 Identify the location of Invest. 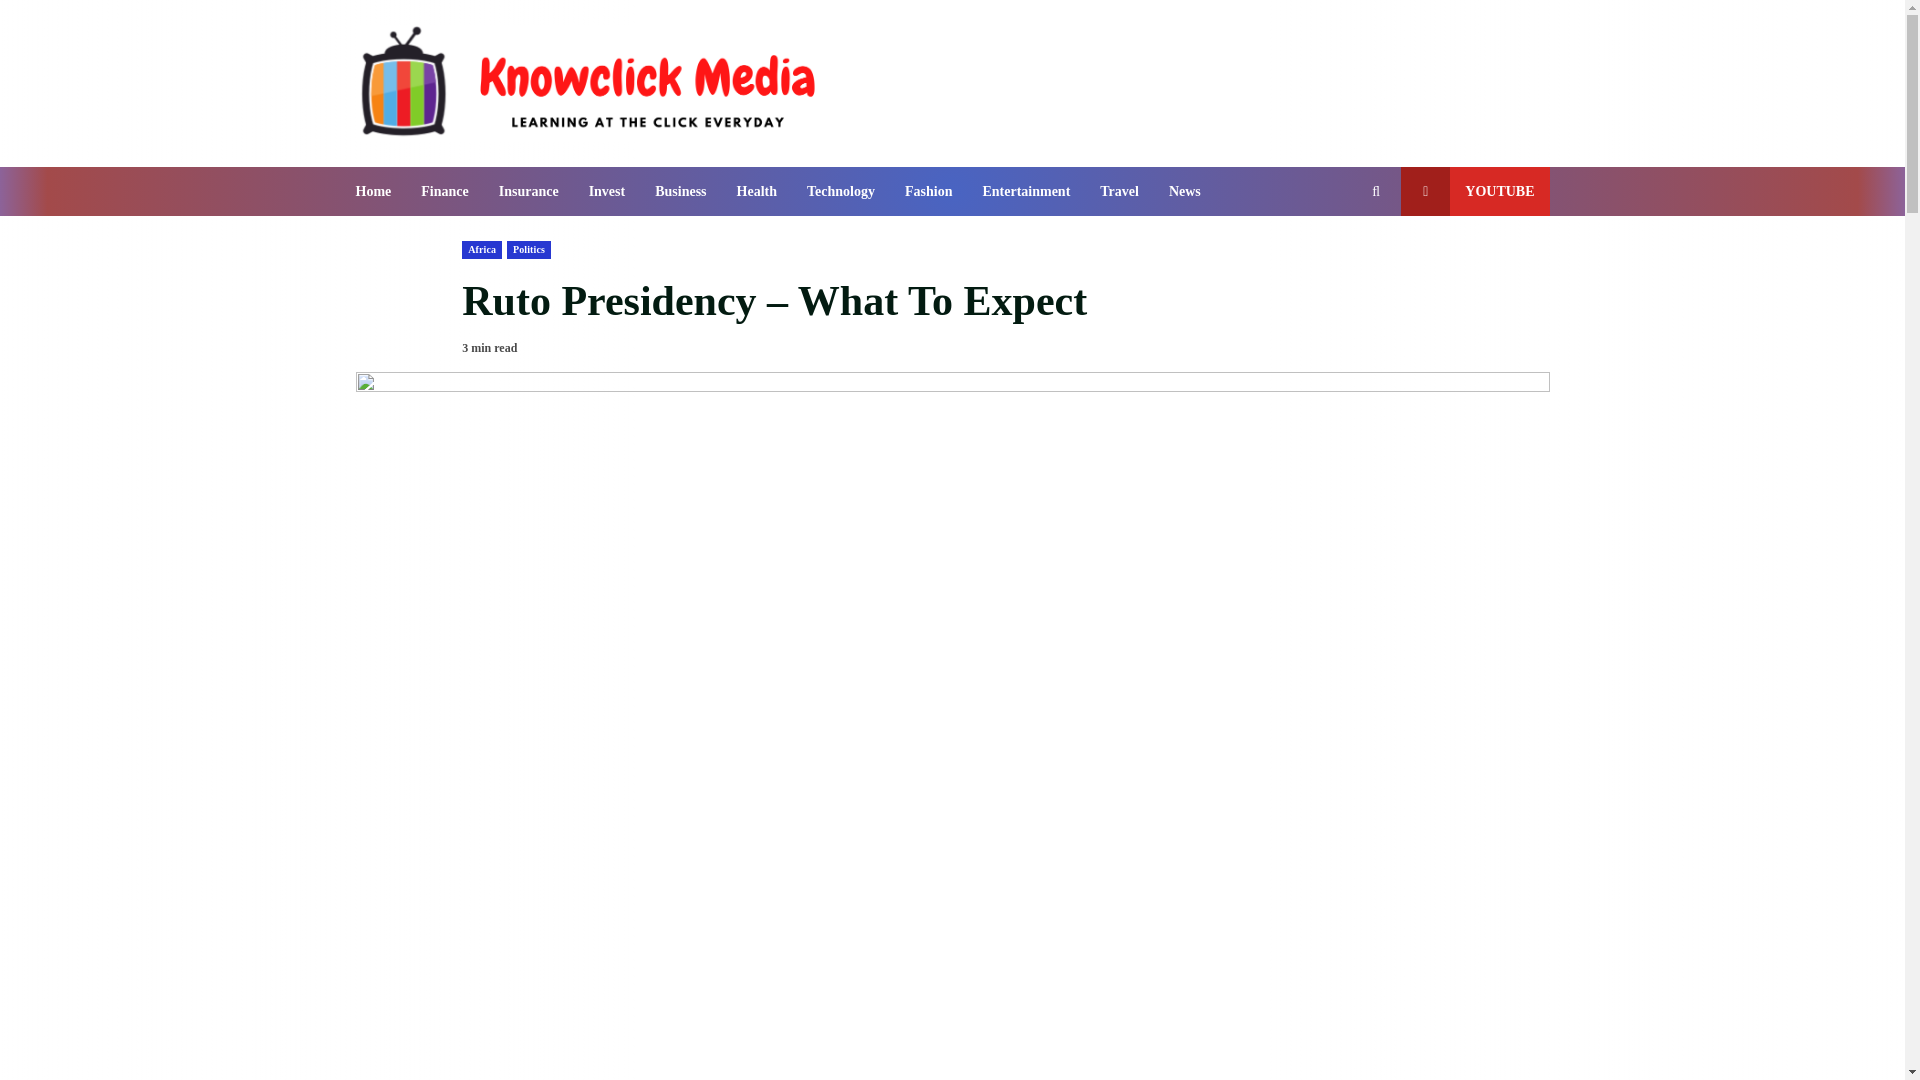
(608, 192).